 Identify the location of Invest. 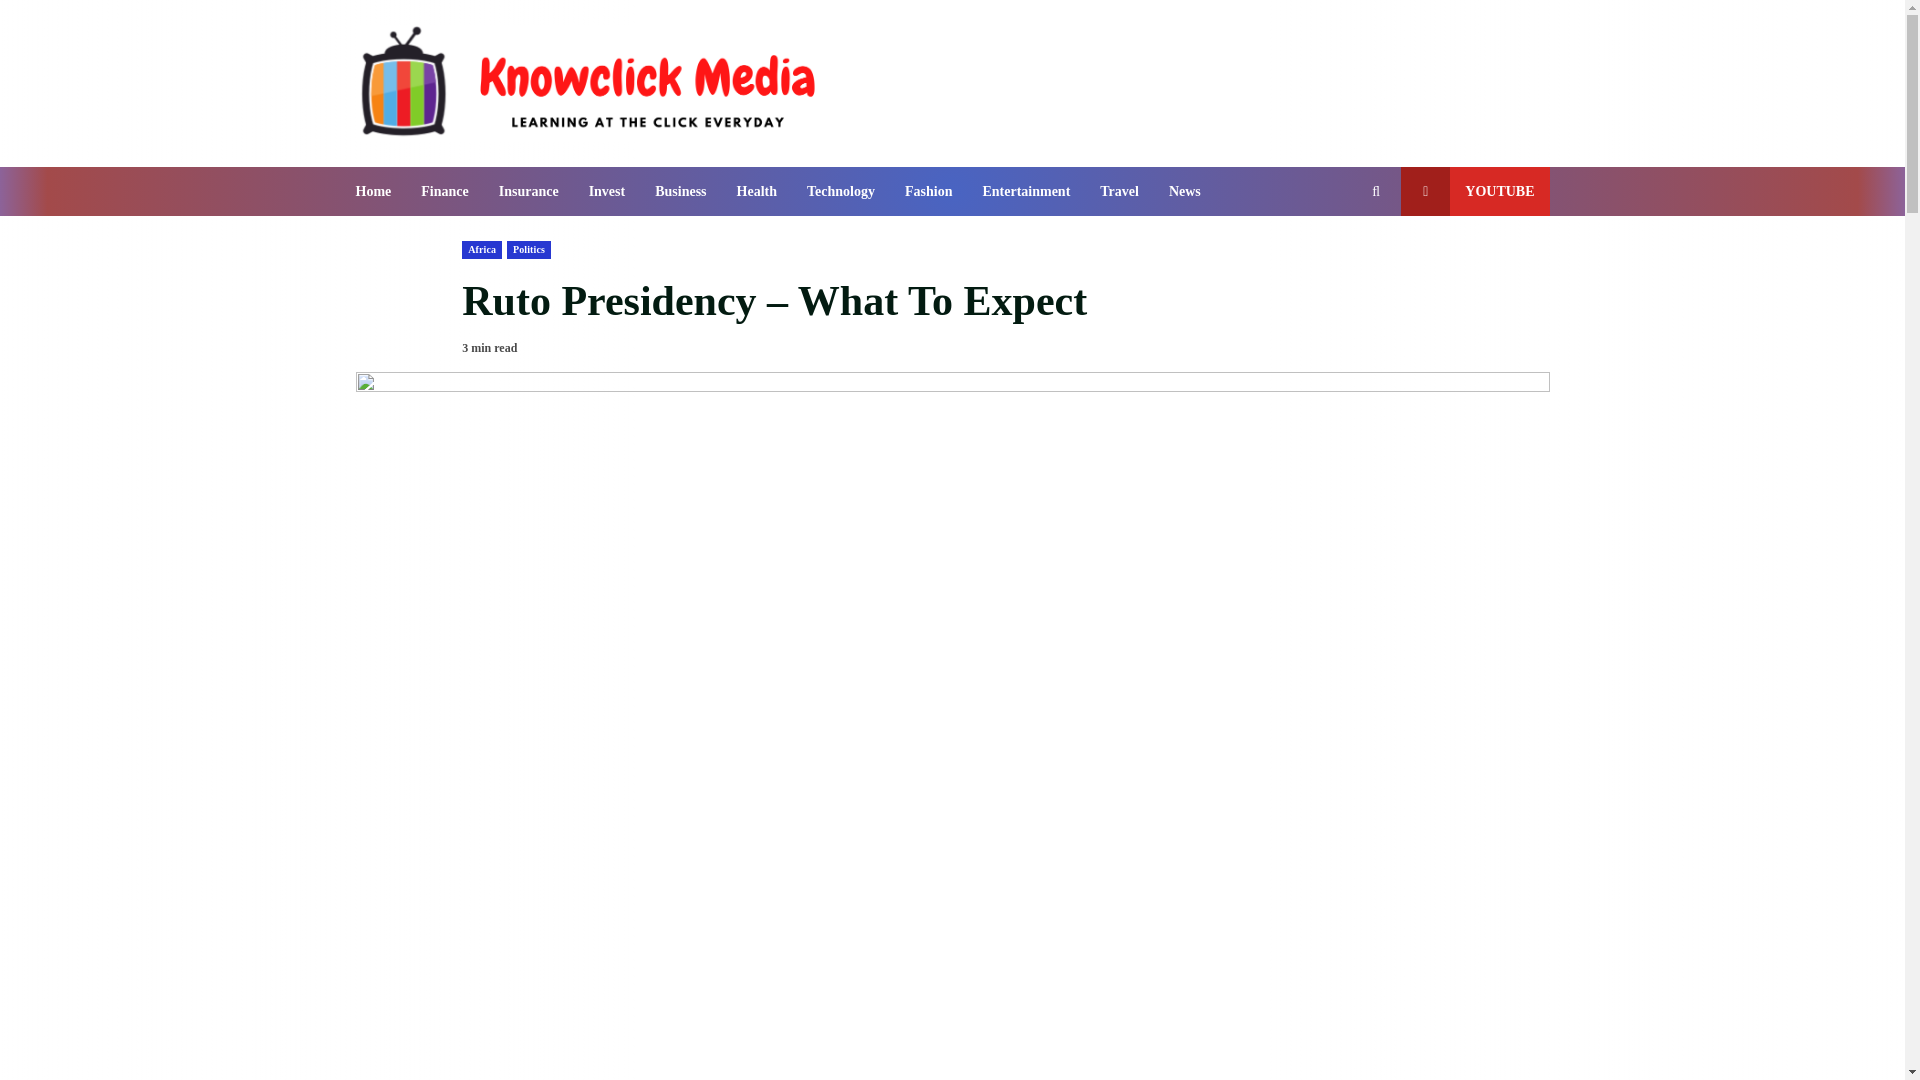
(608, 192).